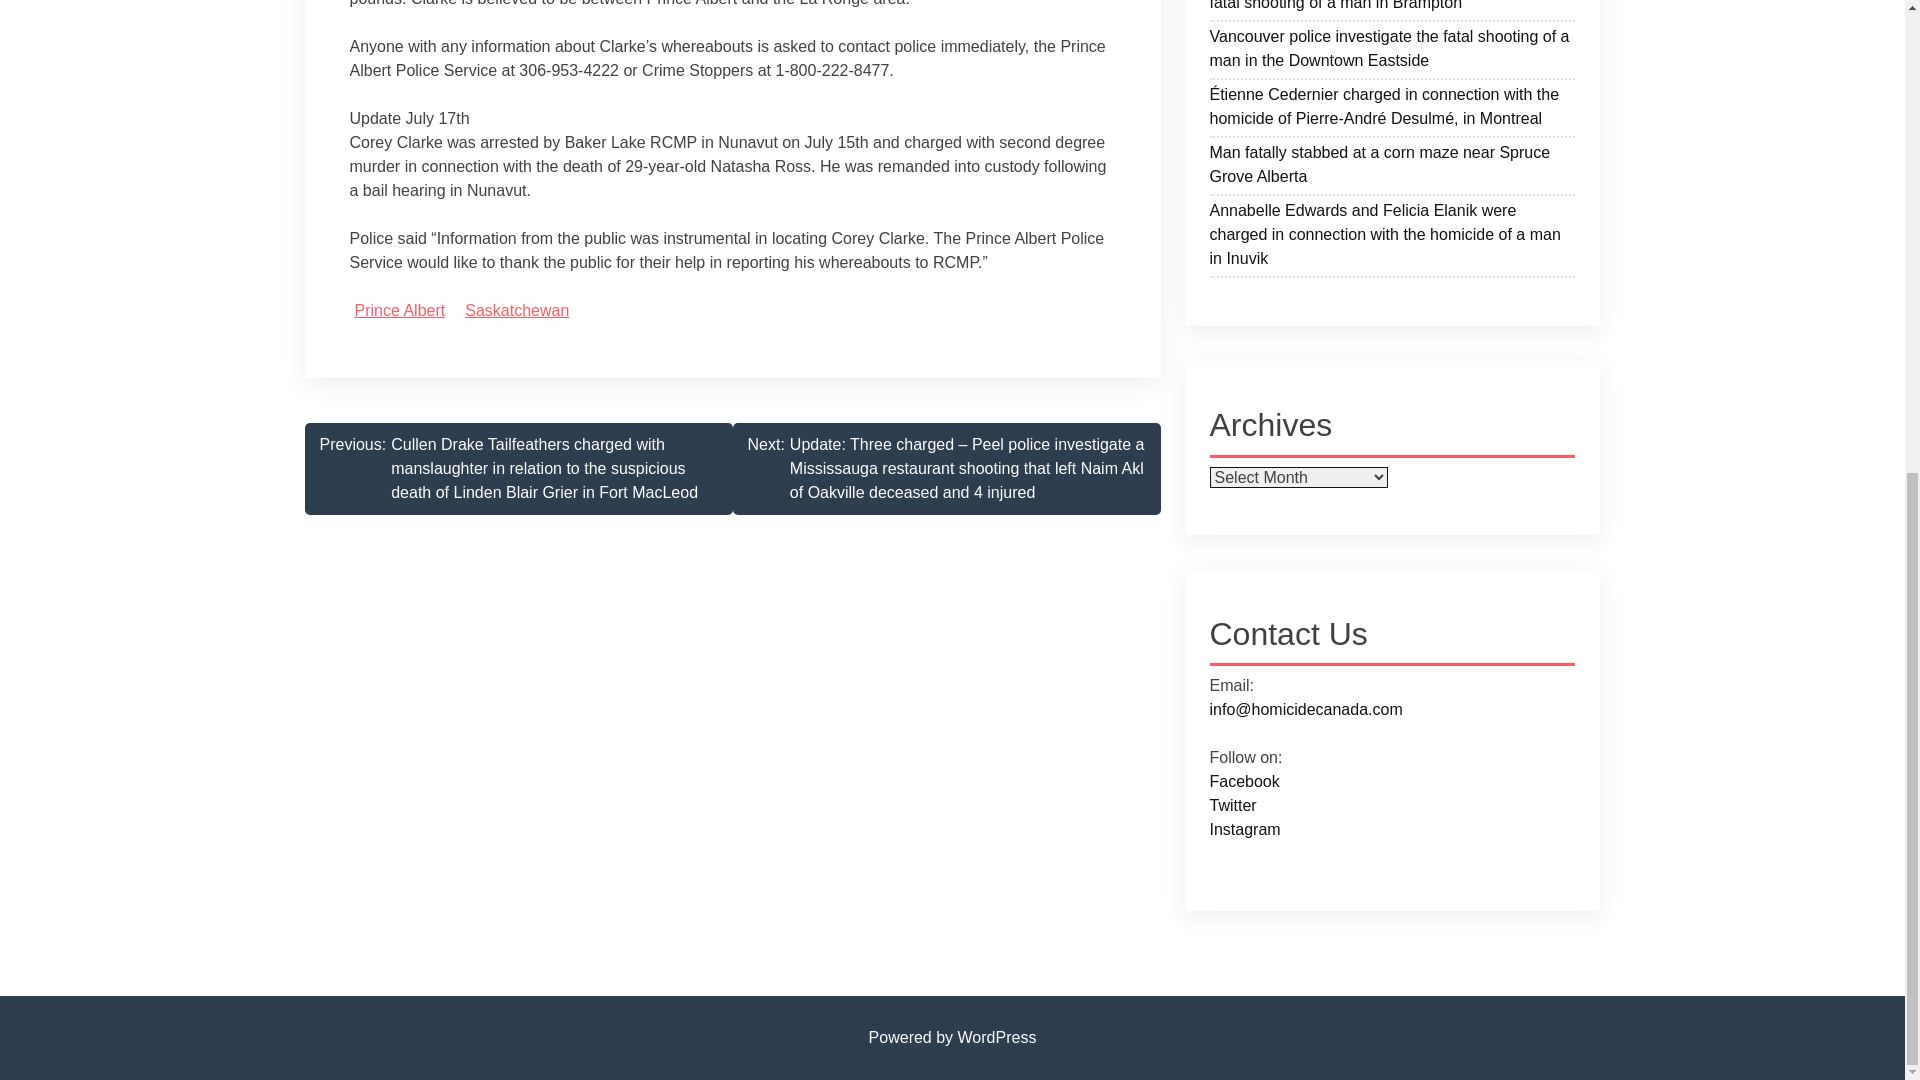  I want to click on Facebook, so click(1244, 781).